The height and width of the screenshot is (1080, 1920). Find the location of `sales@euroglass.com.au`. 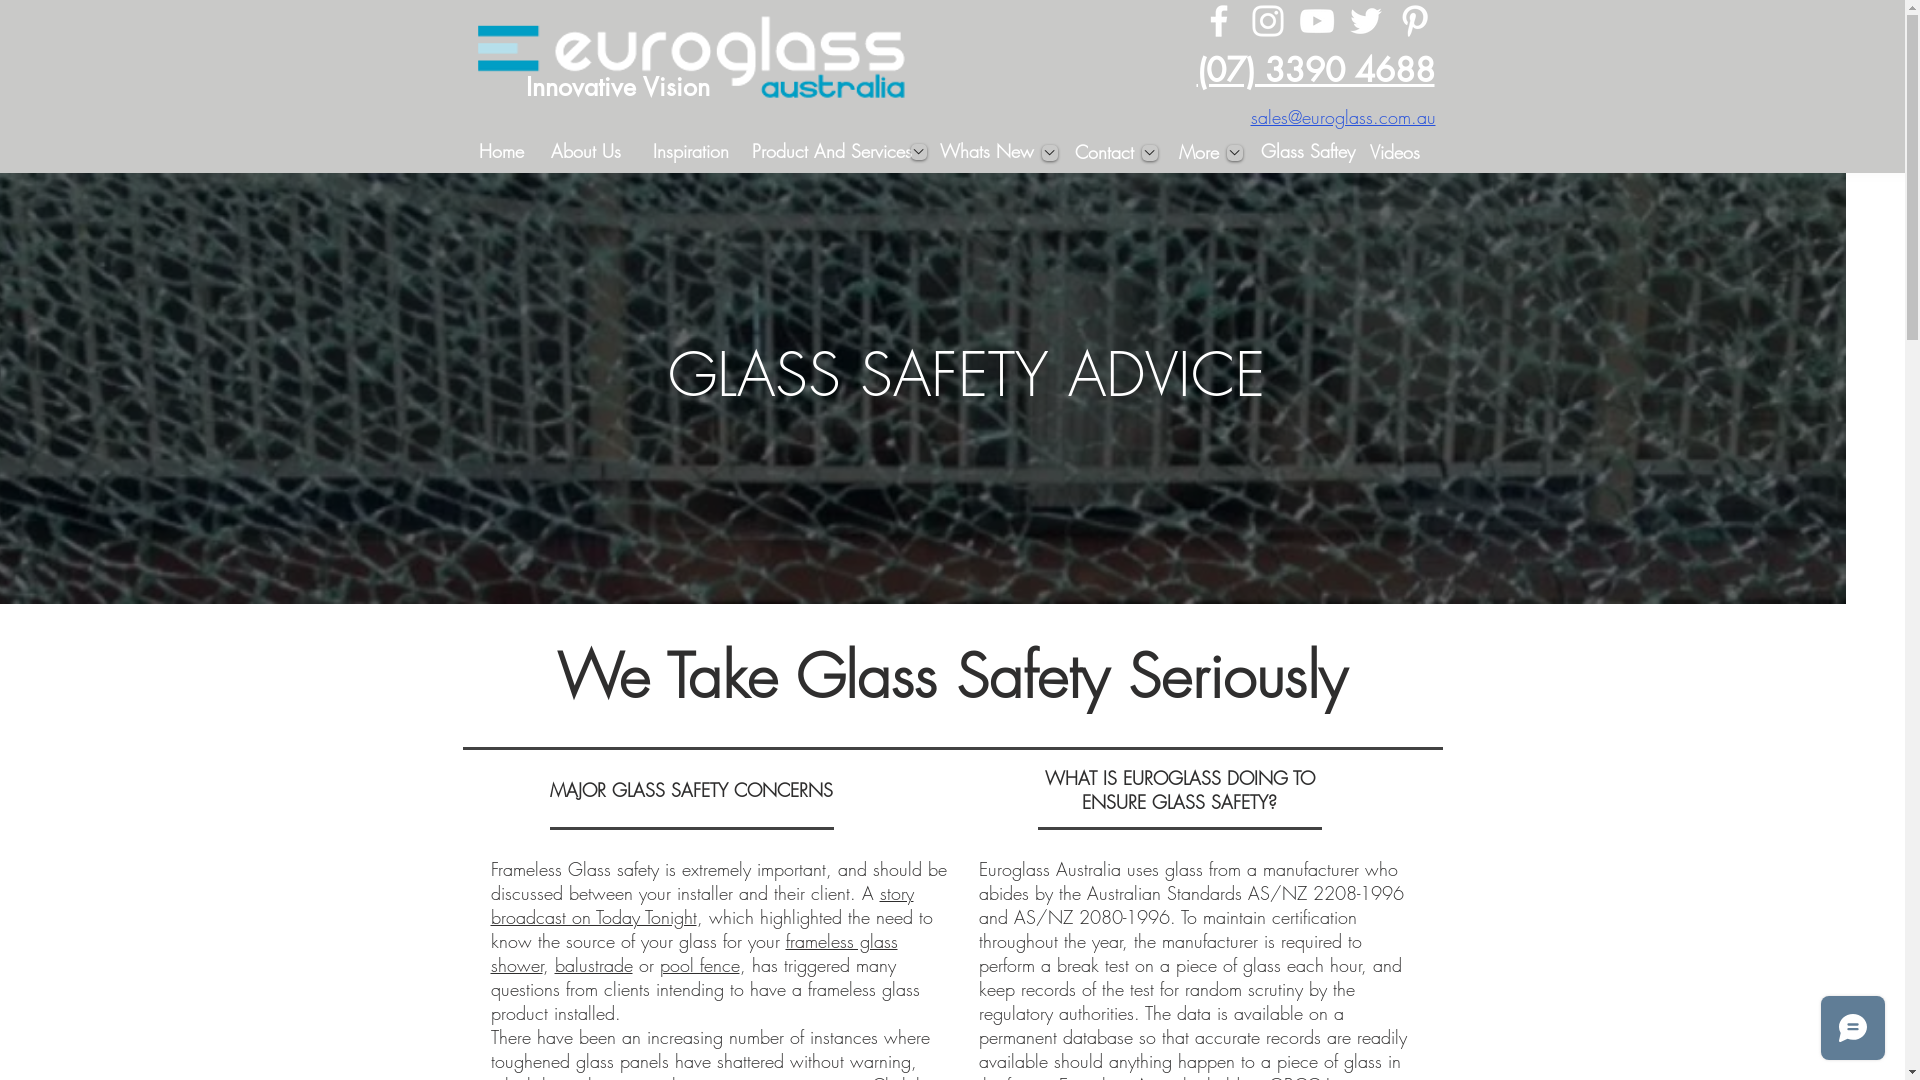

sales@euroglass.com.au is located at coordinates (1342, 117).